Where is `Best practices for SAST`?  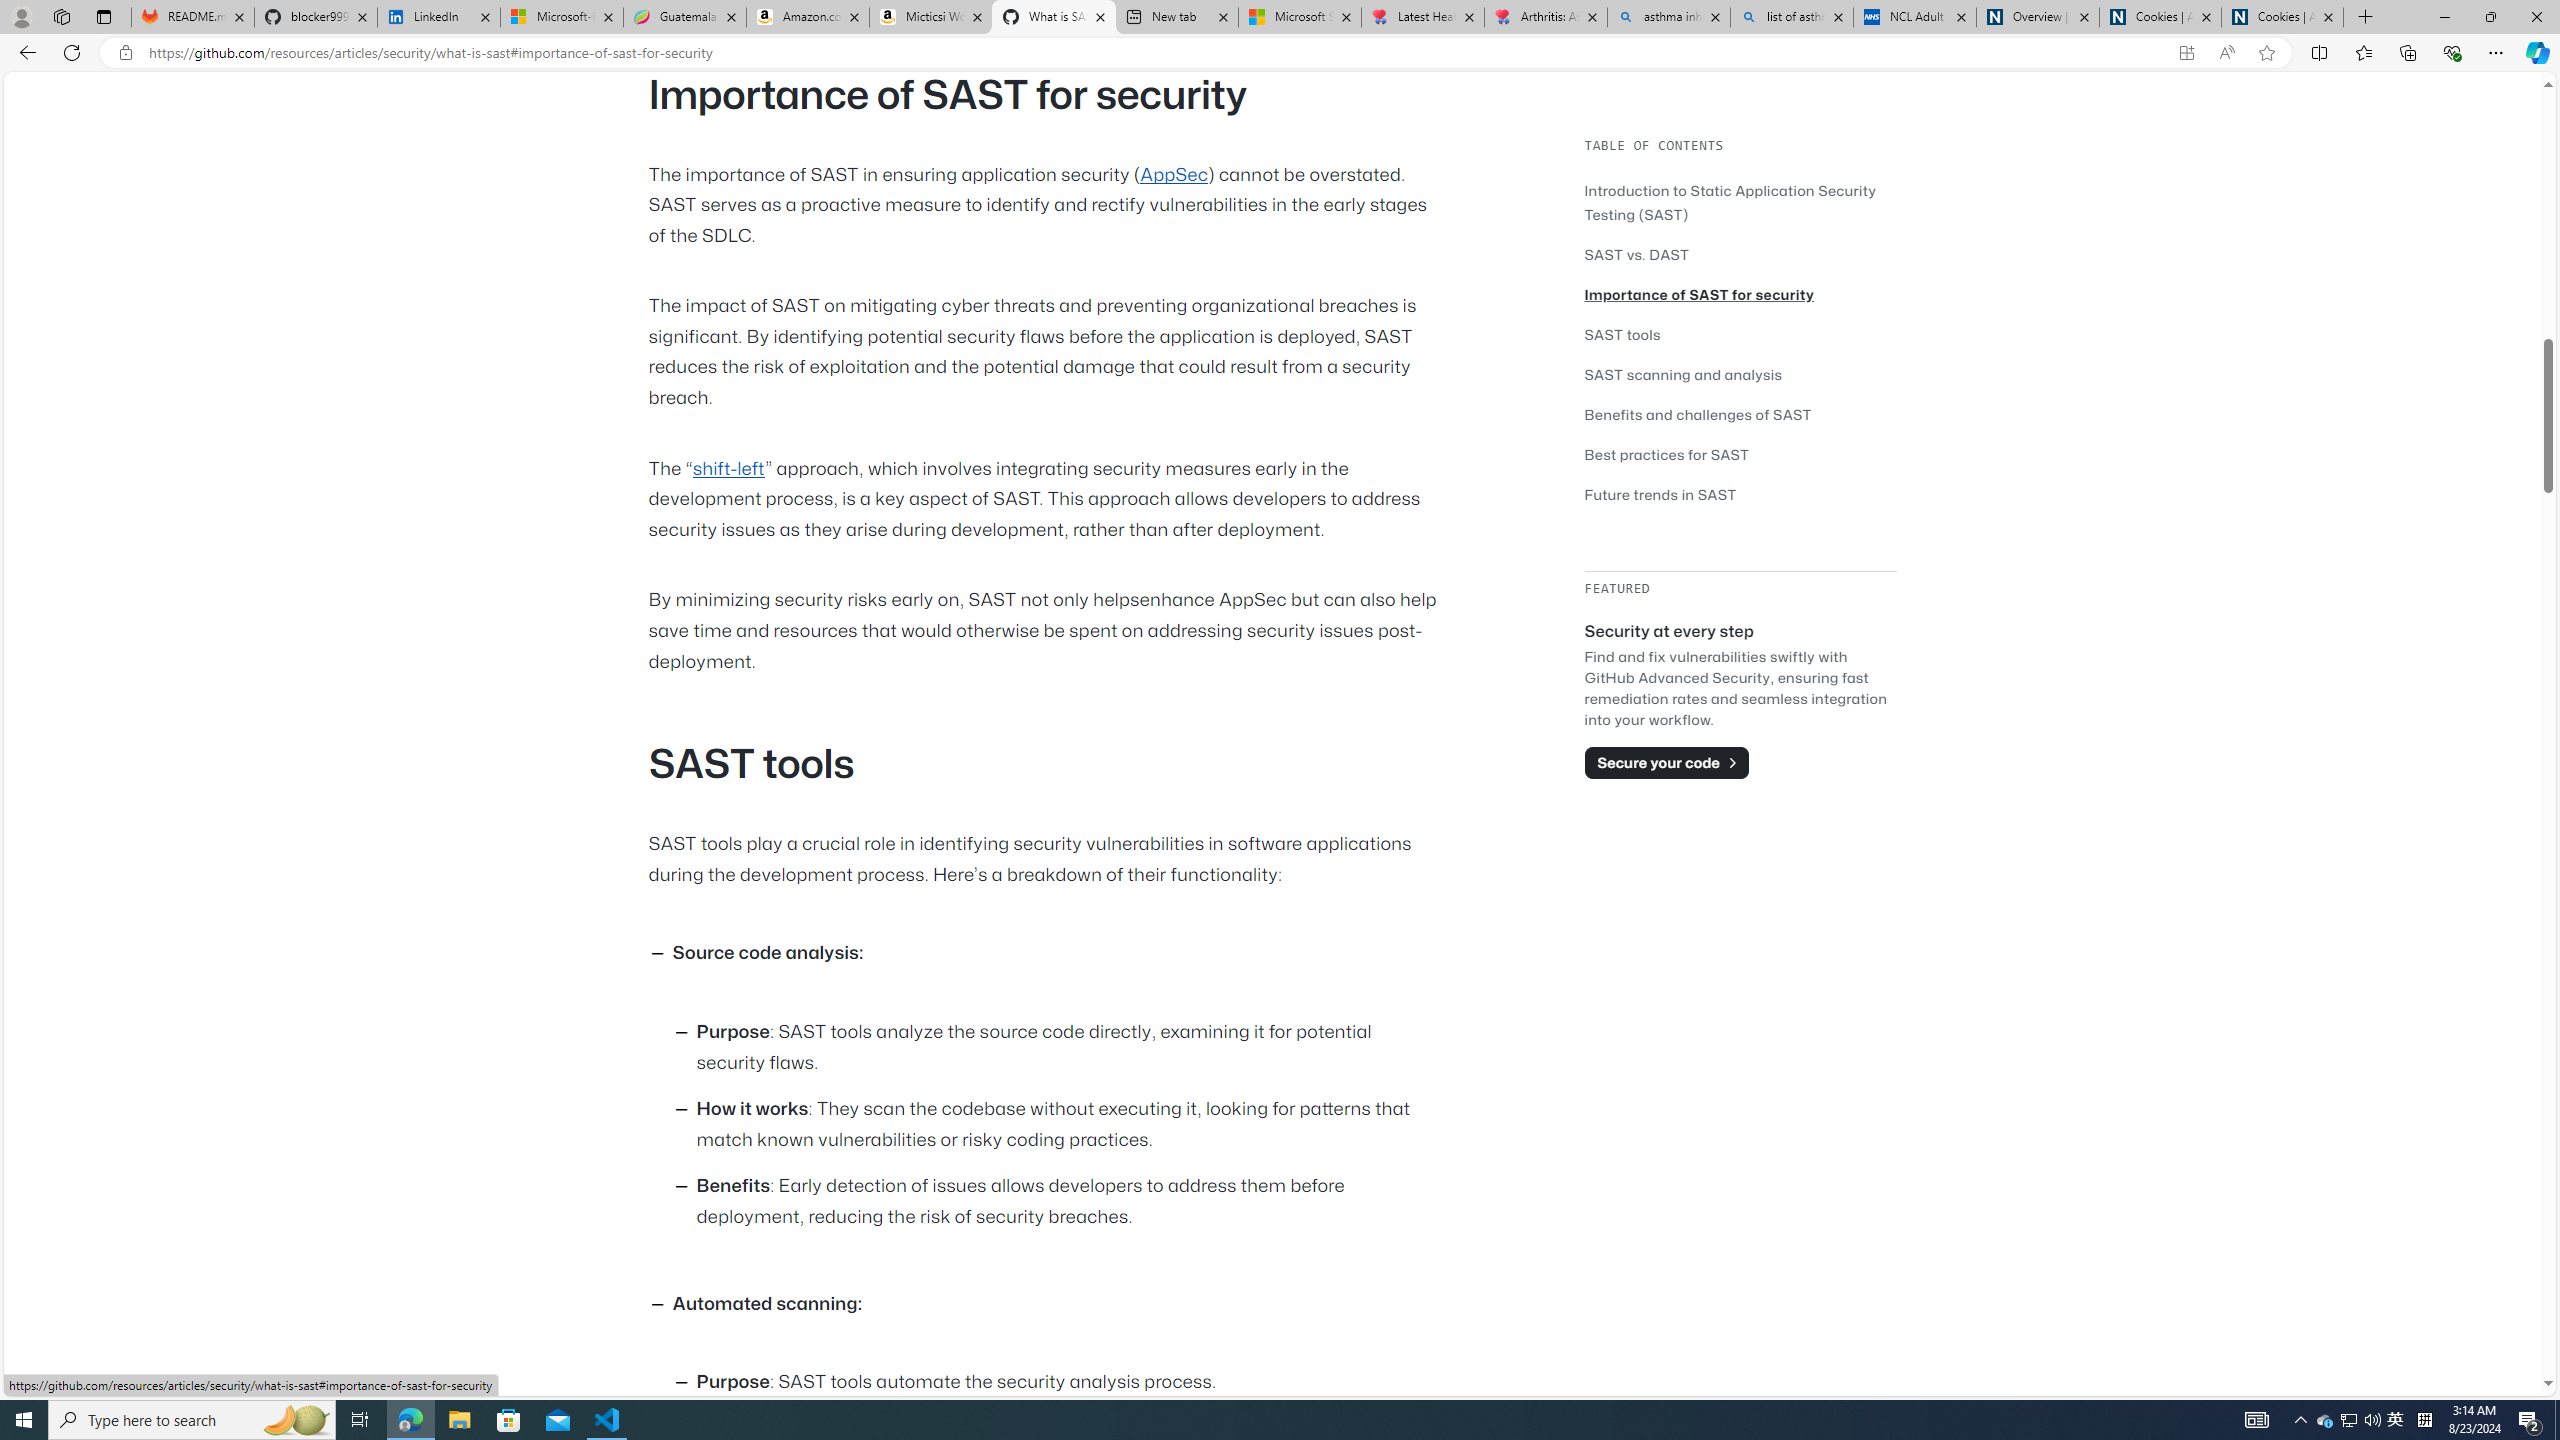
Best practices for SAST is located at coordinates (1668, 454).